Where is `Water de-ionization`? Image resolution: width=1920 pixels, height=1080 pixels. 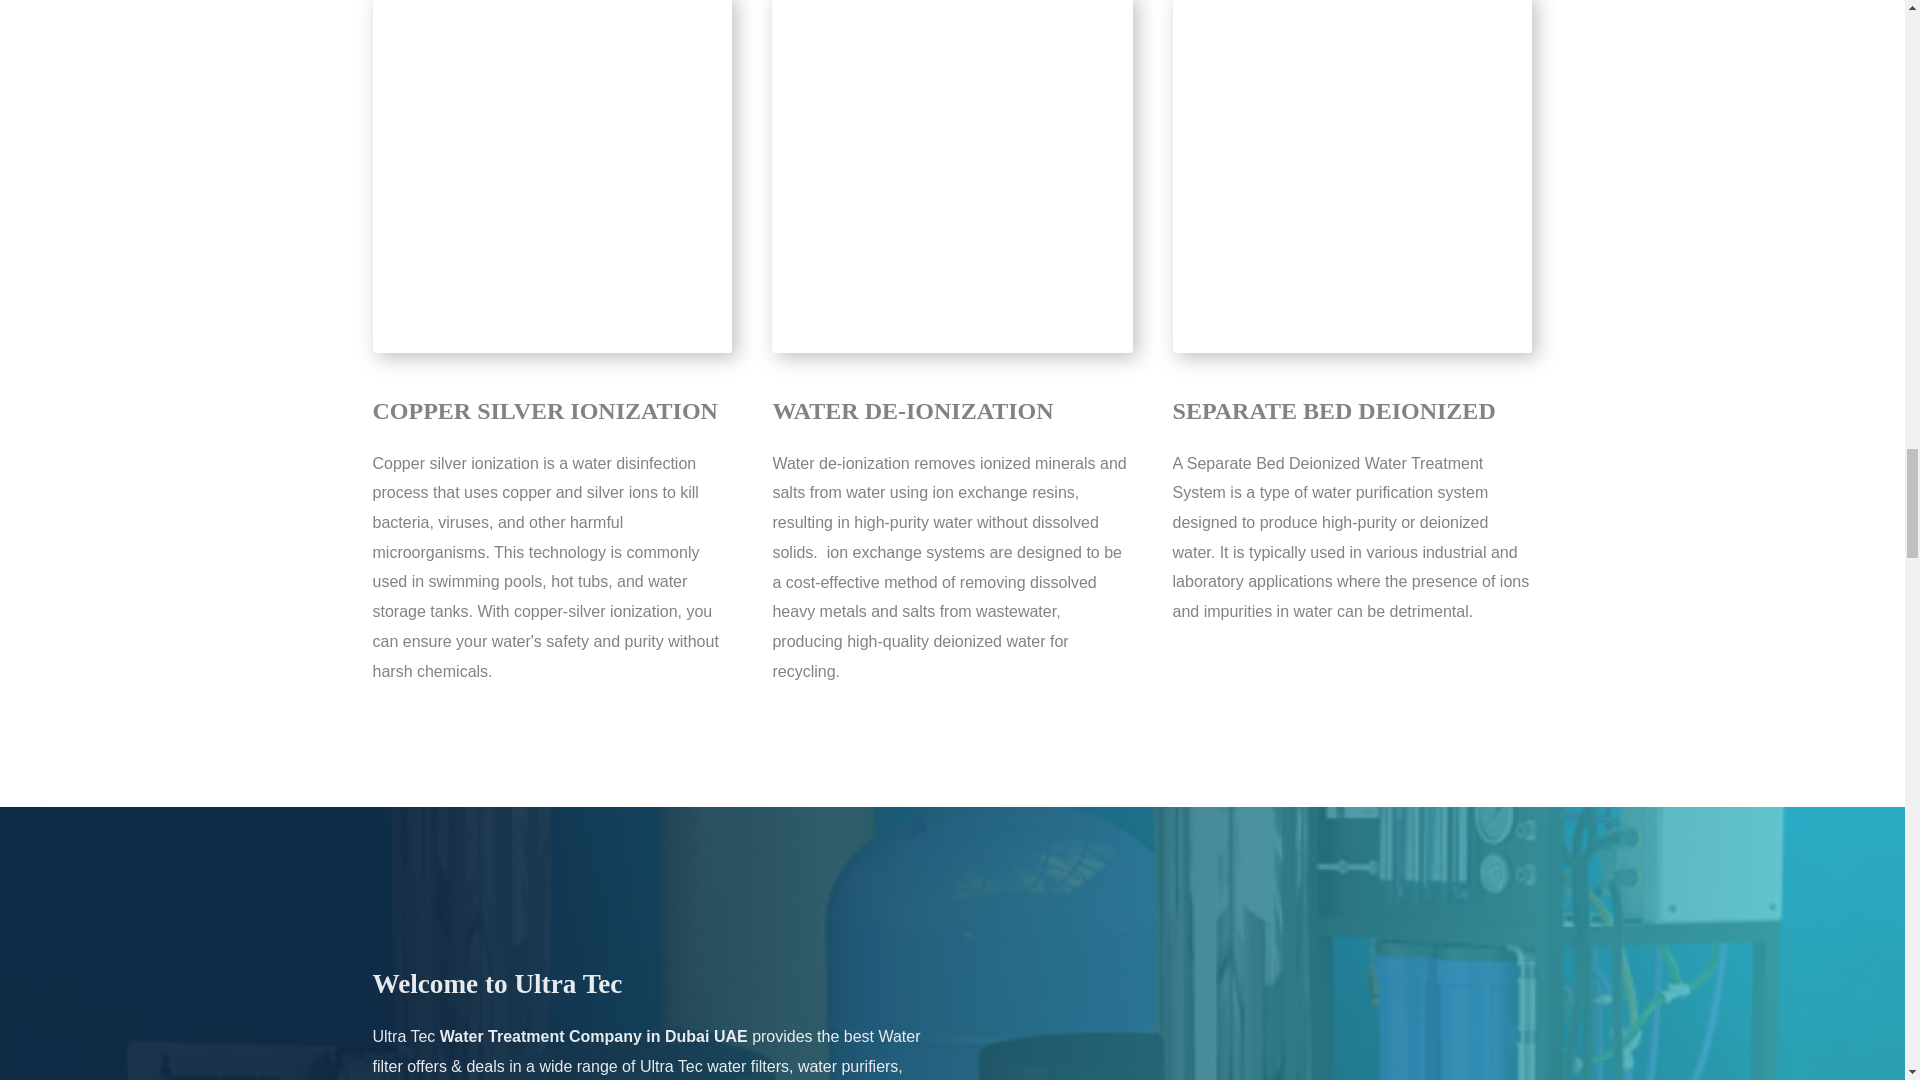 Water de-ionization is located at coordinates (952, 176).